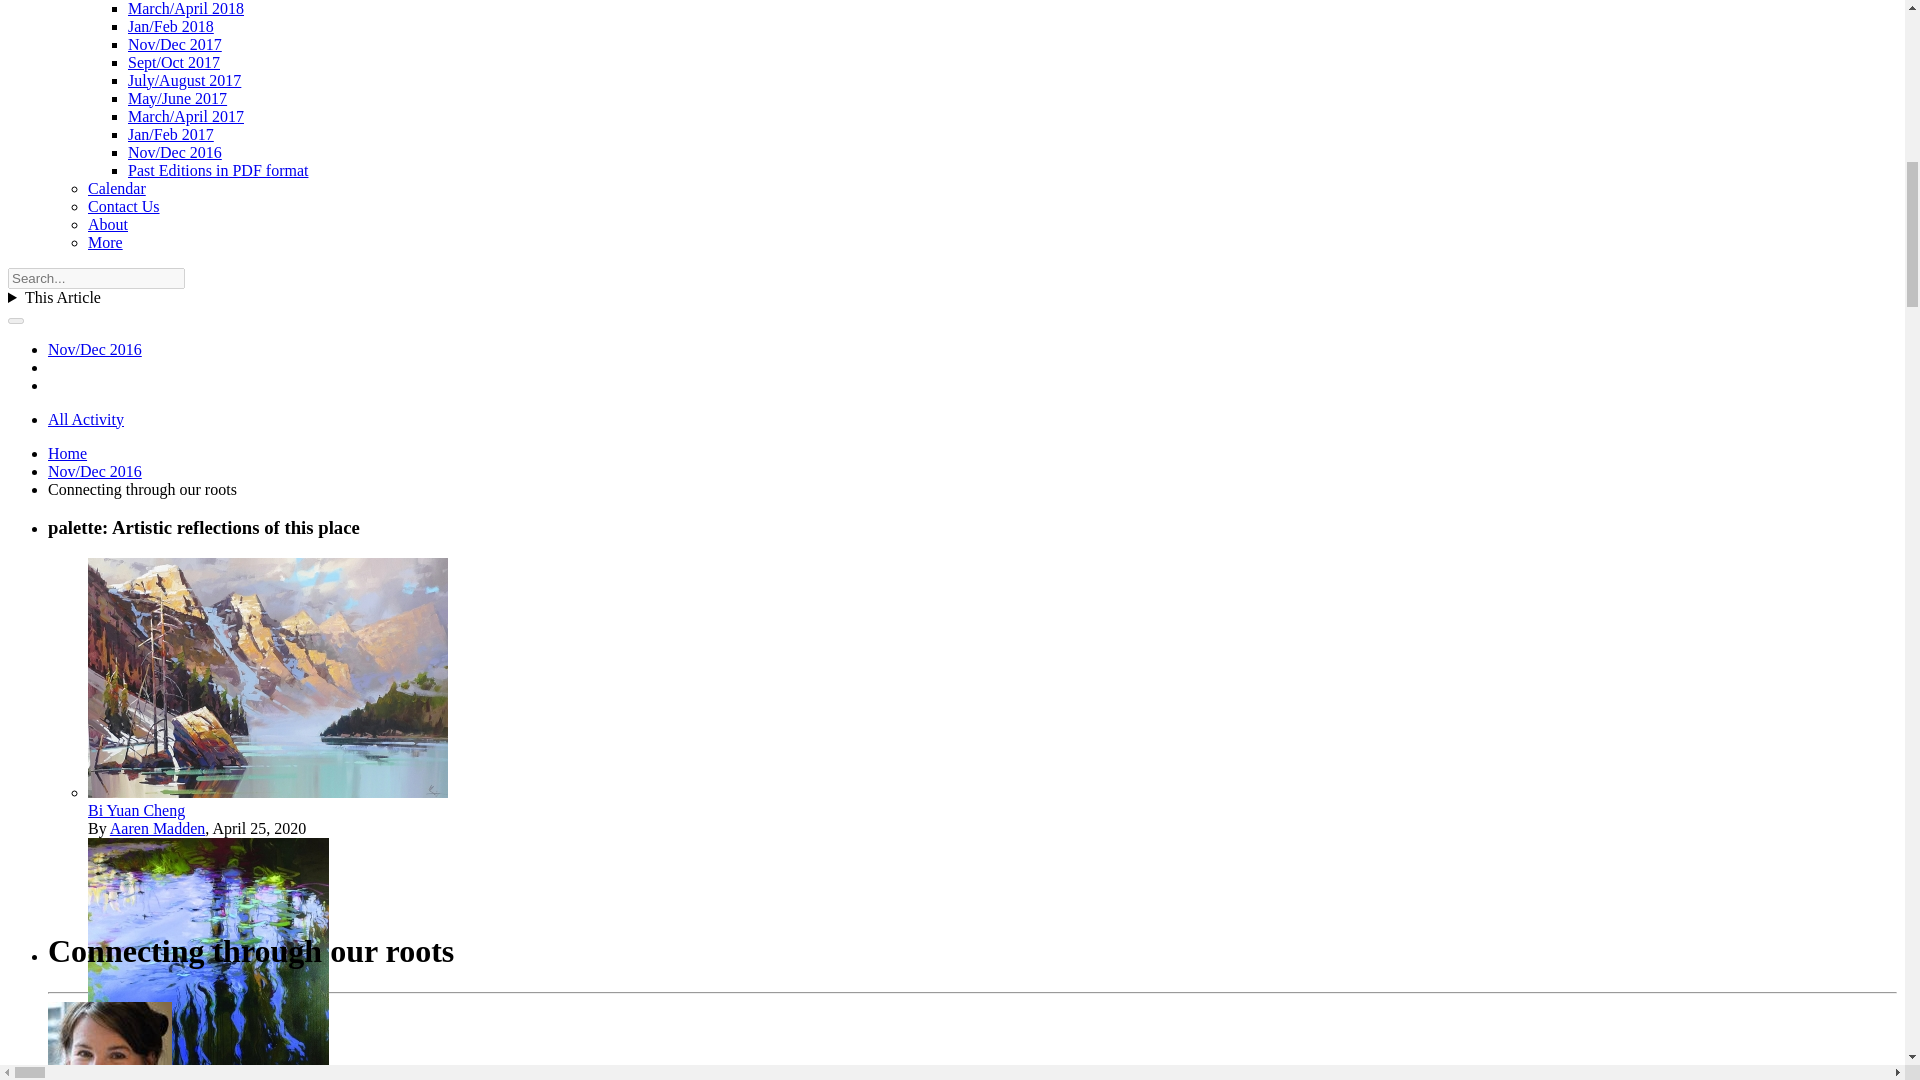  Describe the element at coordinates (268, 792) in the screenshot. I see `View the image Bi Yuan Cheng` at that location.